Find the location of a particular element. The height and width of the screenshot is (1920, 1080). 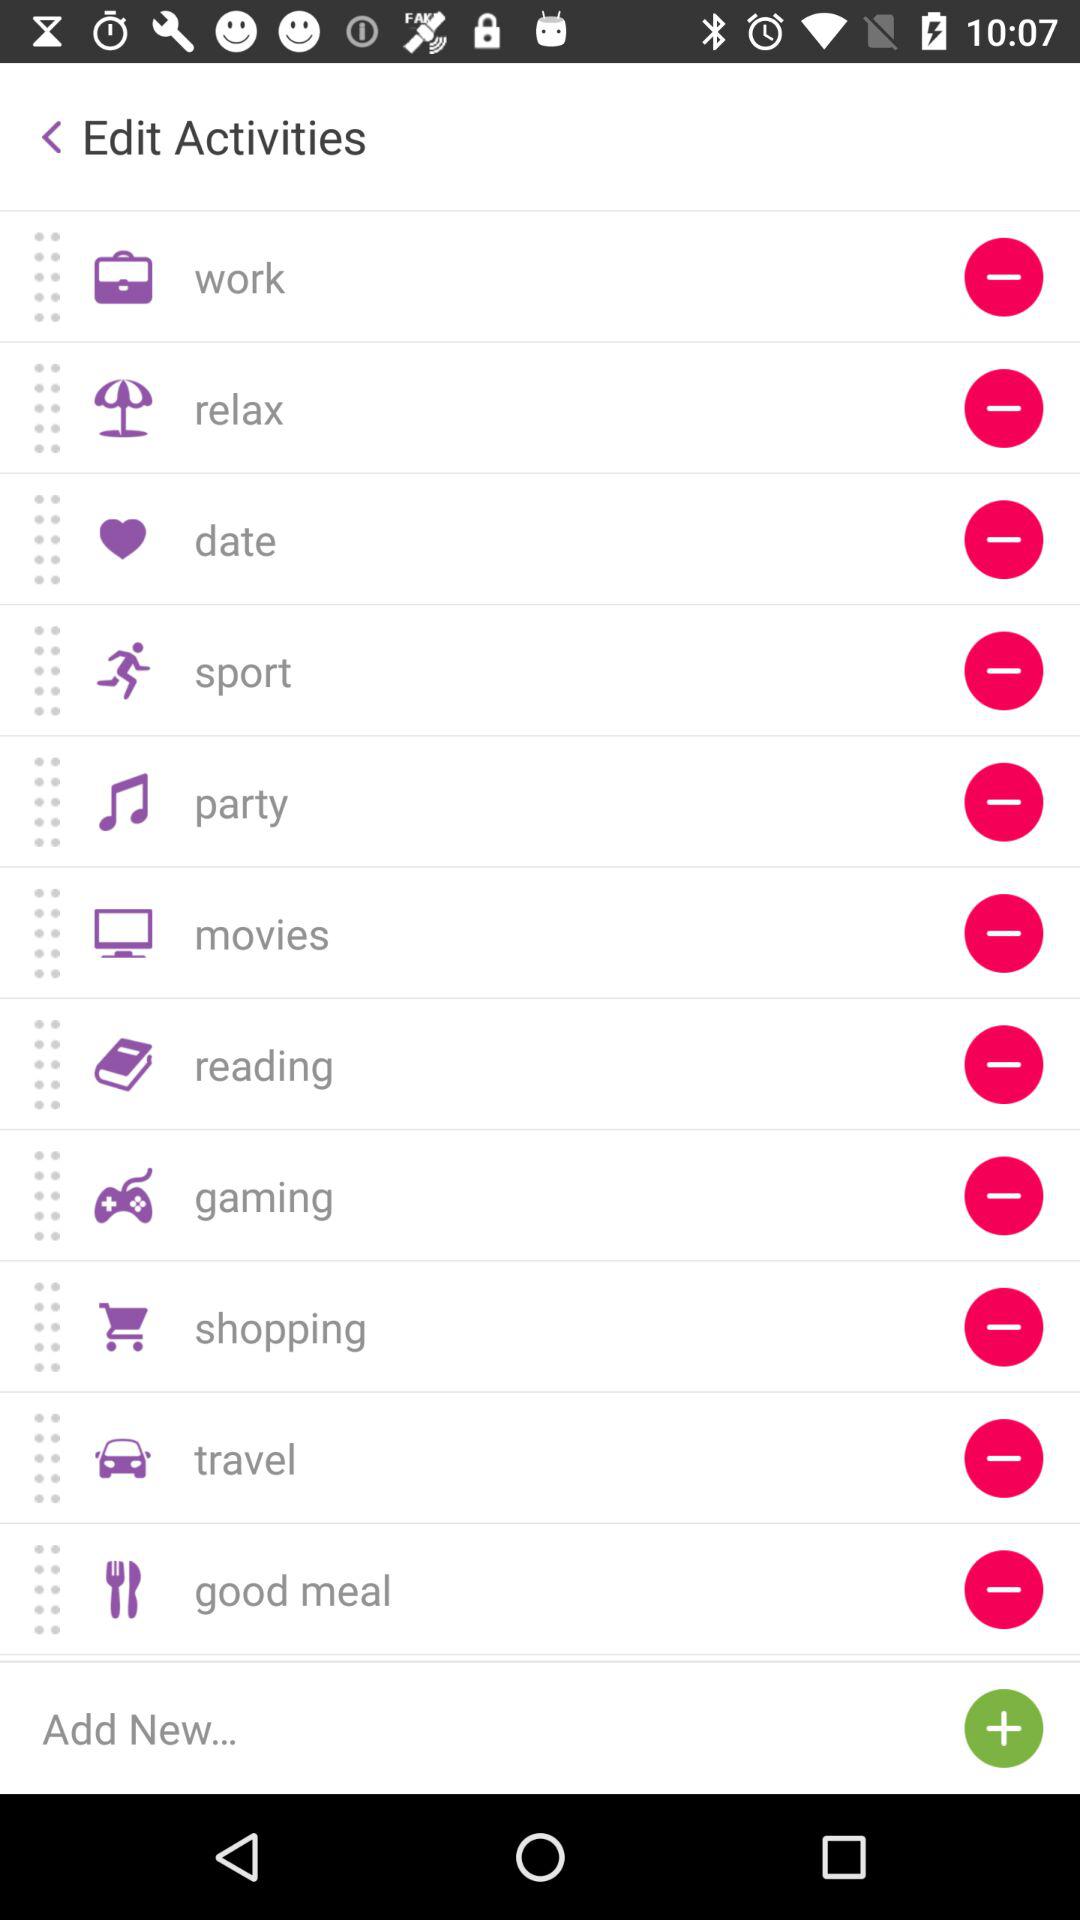

enable the option is located at coordinates (1004, 1326).